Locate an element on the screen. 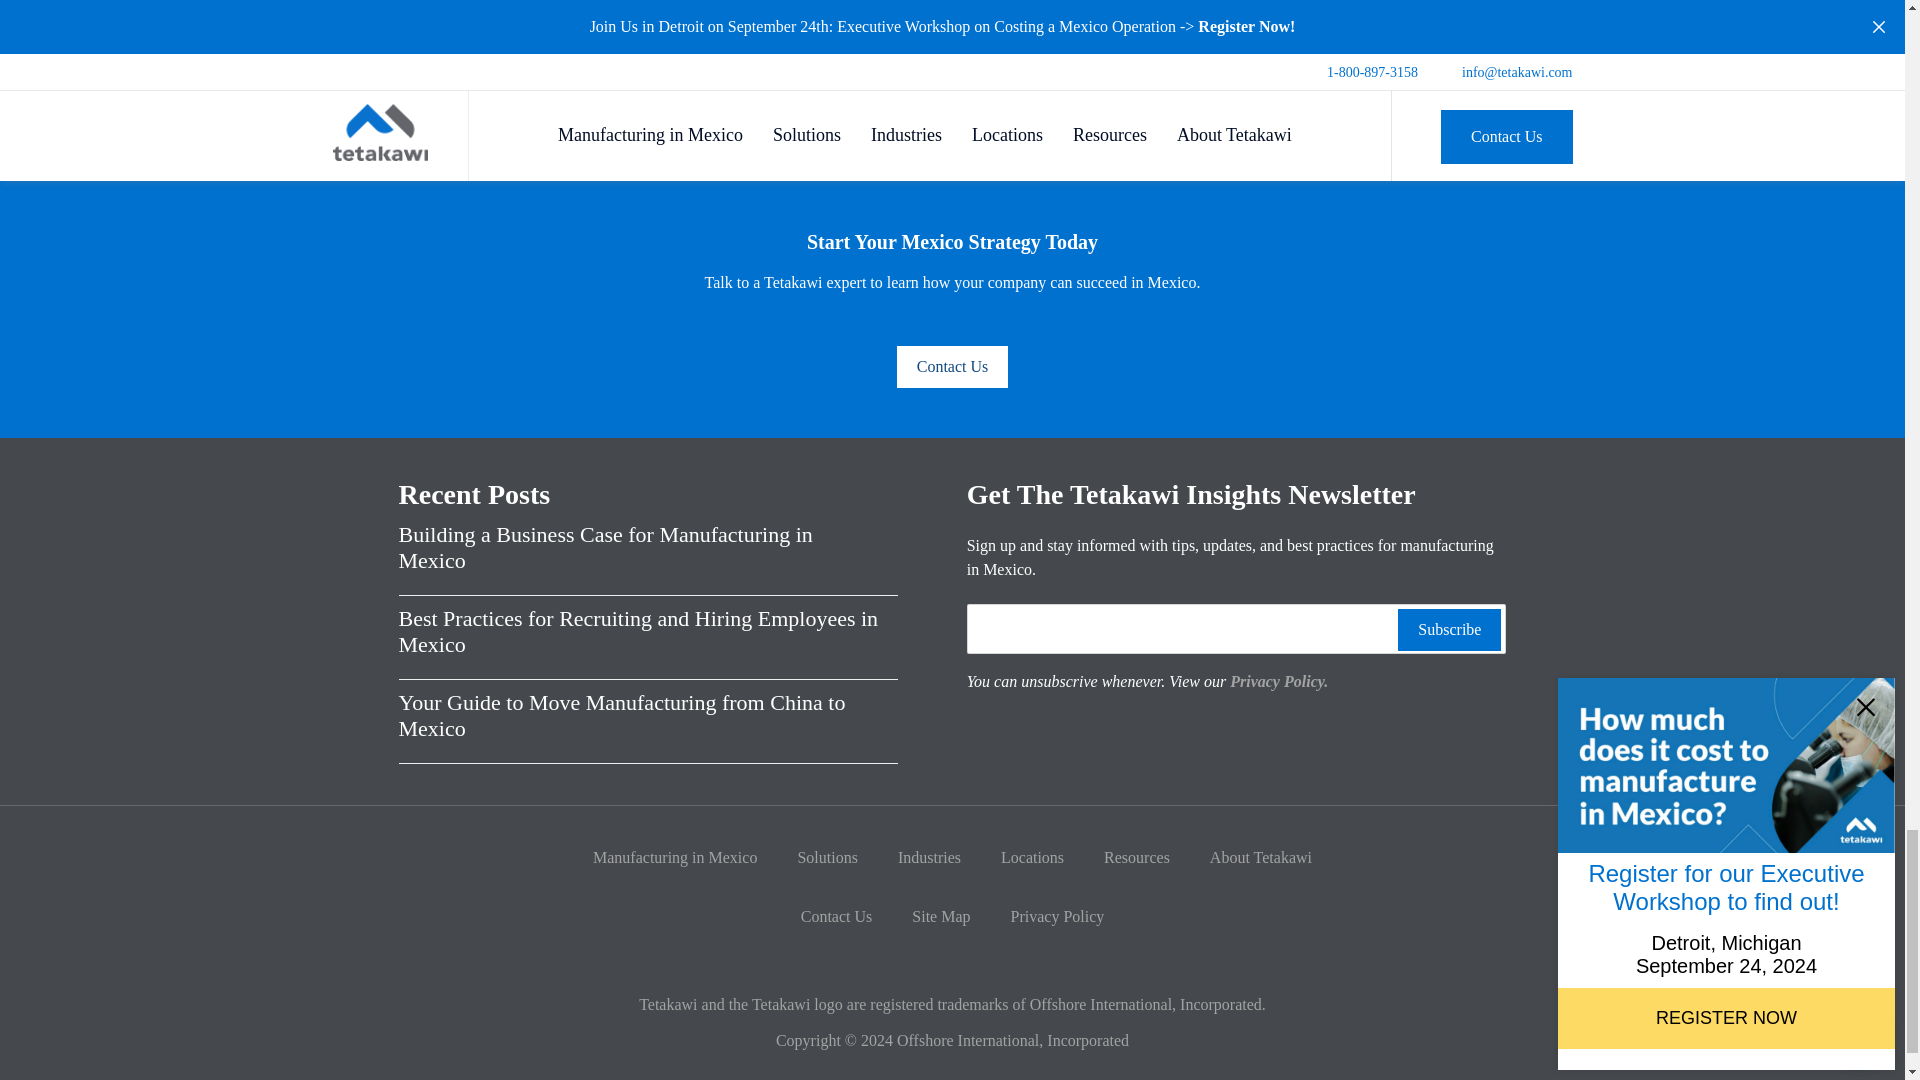 The image size is (1920, 1080). Subscribe is located at coordinates (1449, 630).